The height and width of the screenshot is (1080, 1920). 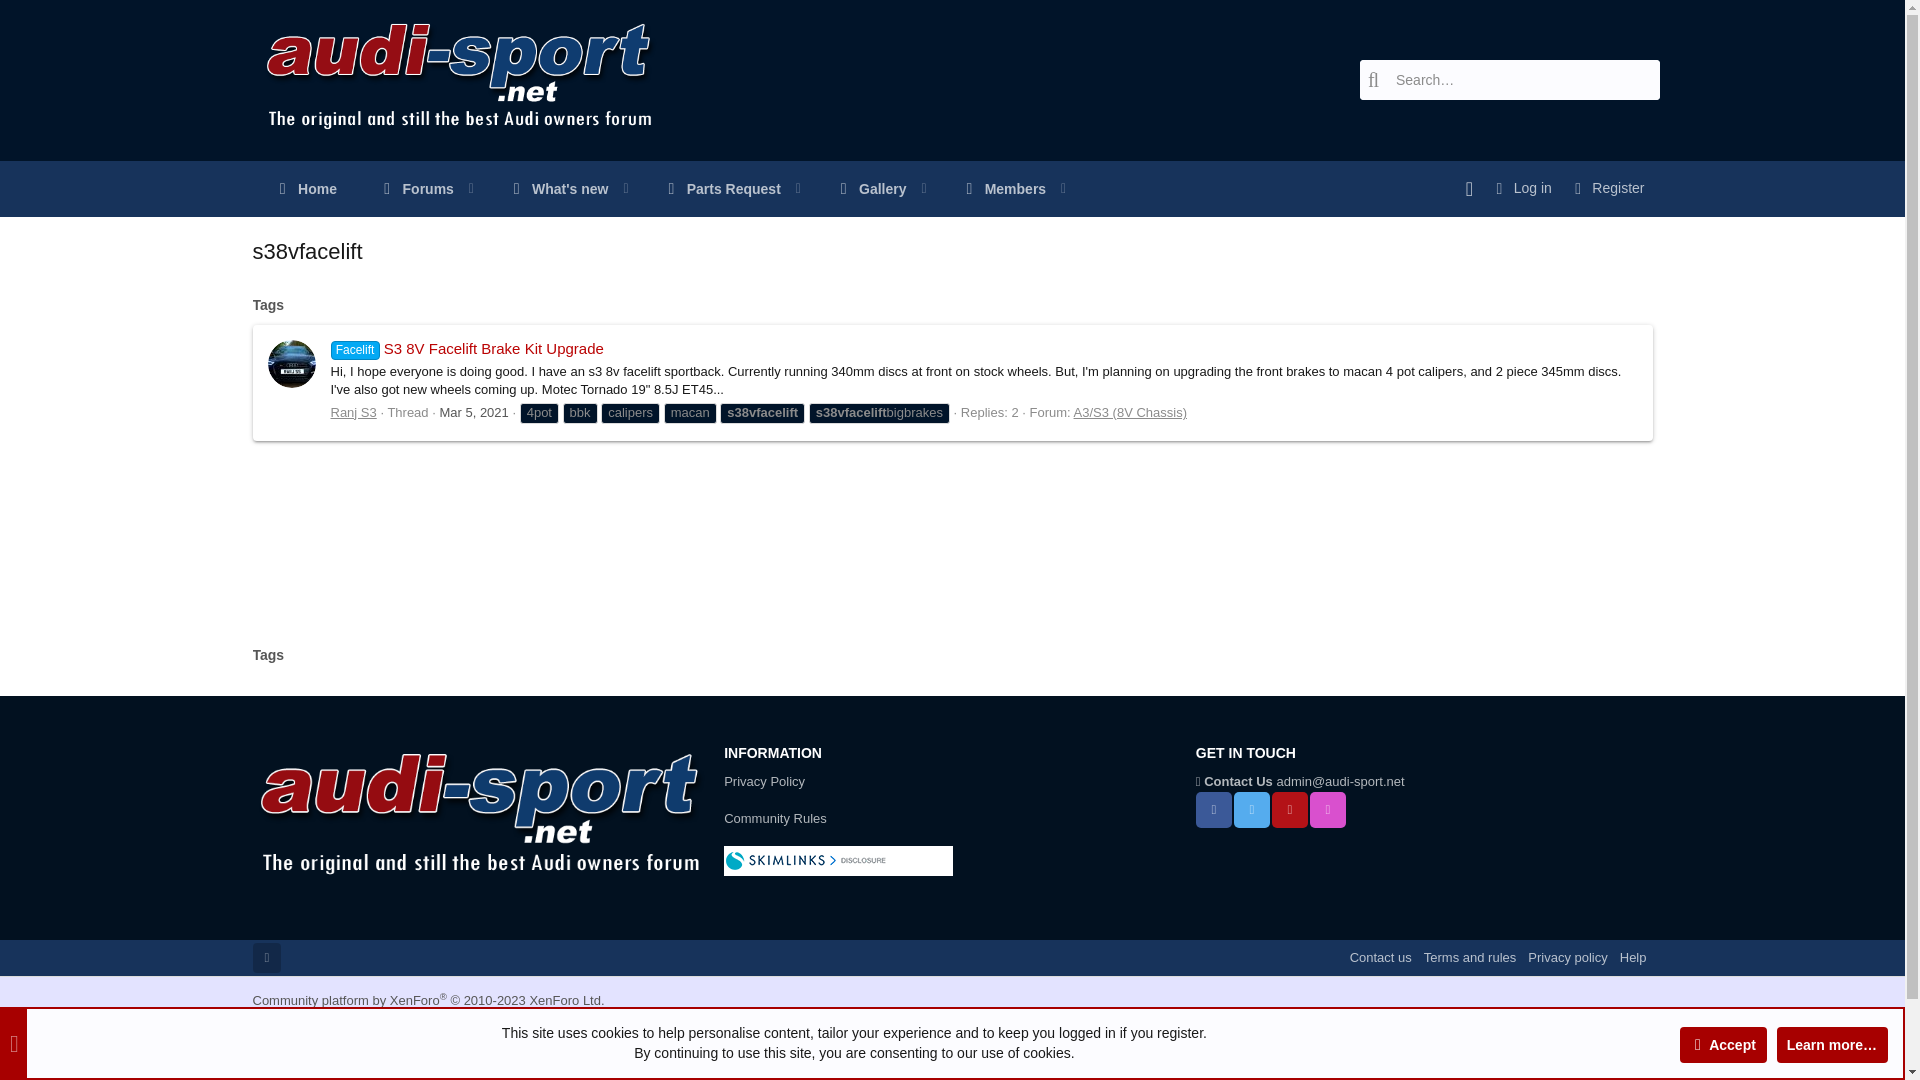 What do you see at coordinates (1289, 810) in the screenshot?
I see `Follow us!` at bounding box center [1289, 810].